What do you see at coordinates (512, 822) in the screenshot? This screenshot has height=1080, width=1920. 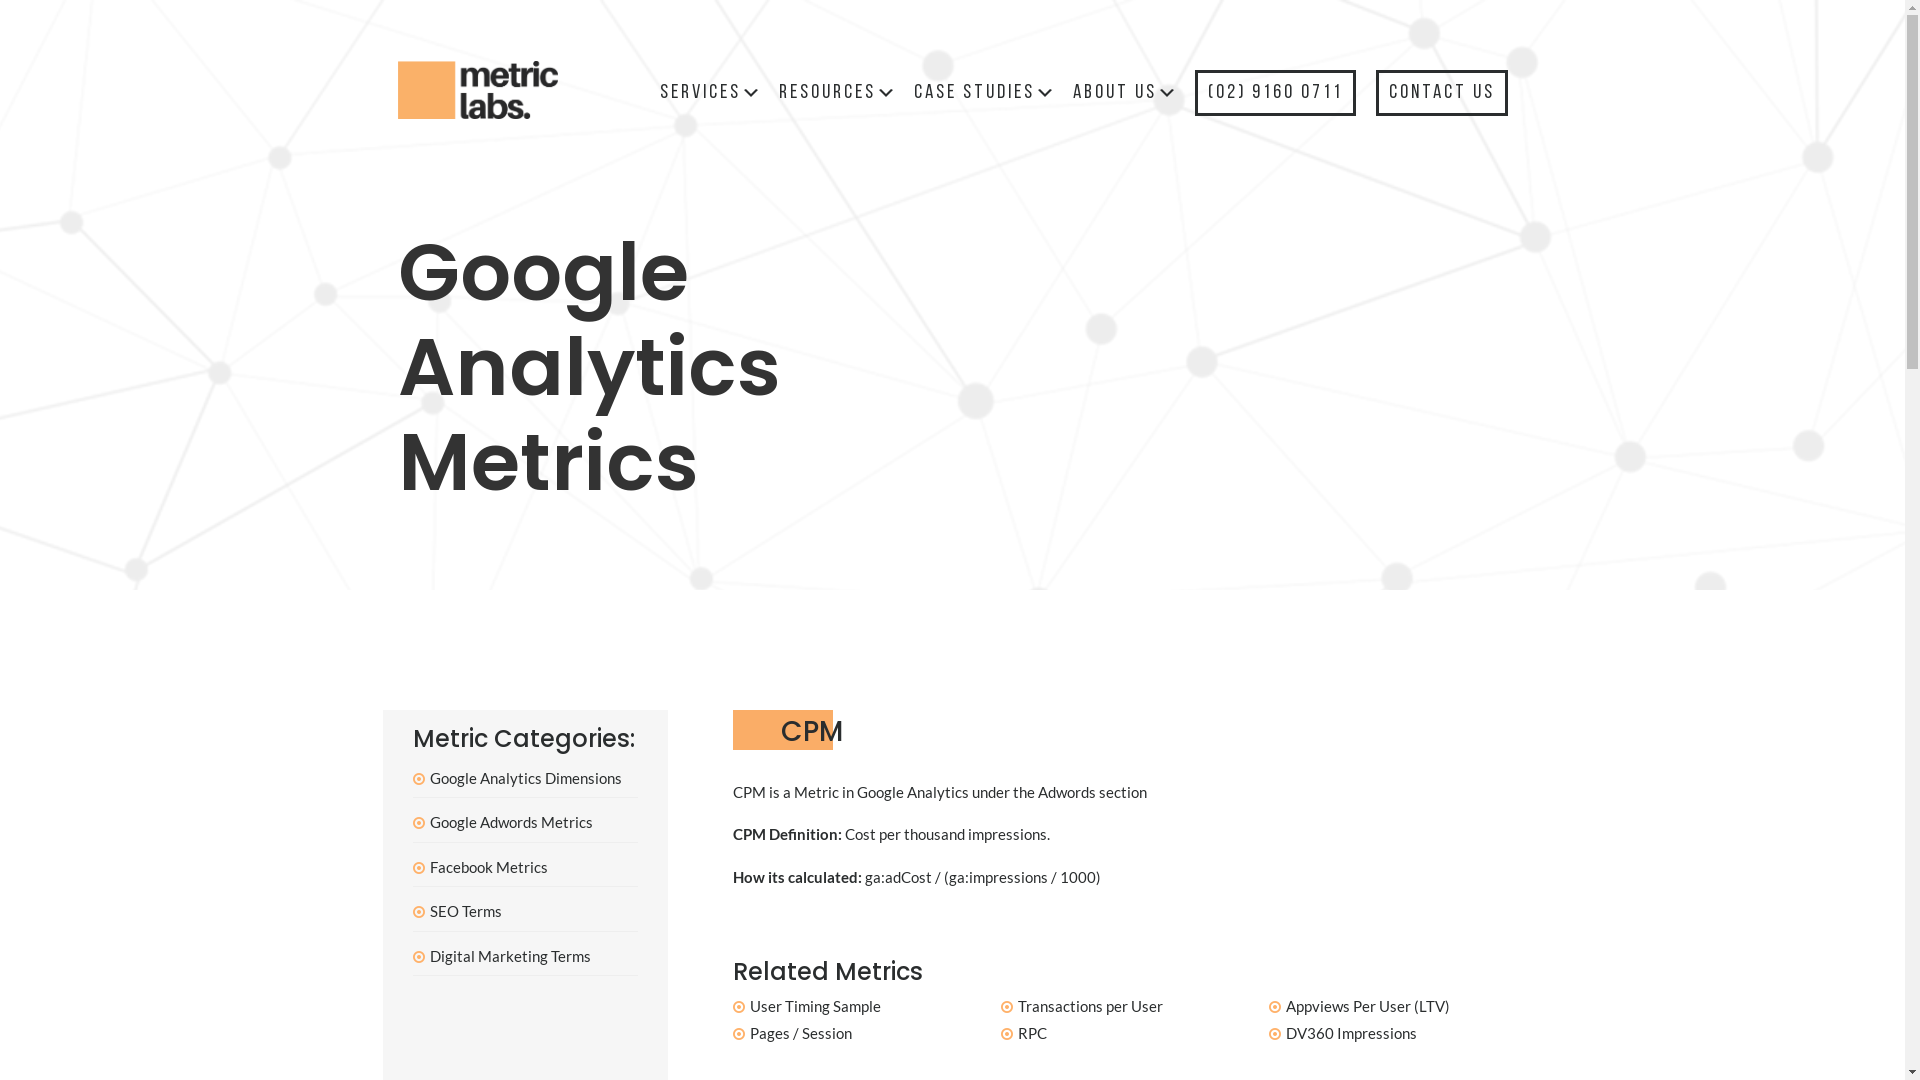 I see `Google Adwords Metrics` at bounding box center [512, 822].